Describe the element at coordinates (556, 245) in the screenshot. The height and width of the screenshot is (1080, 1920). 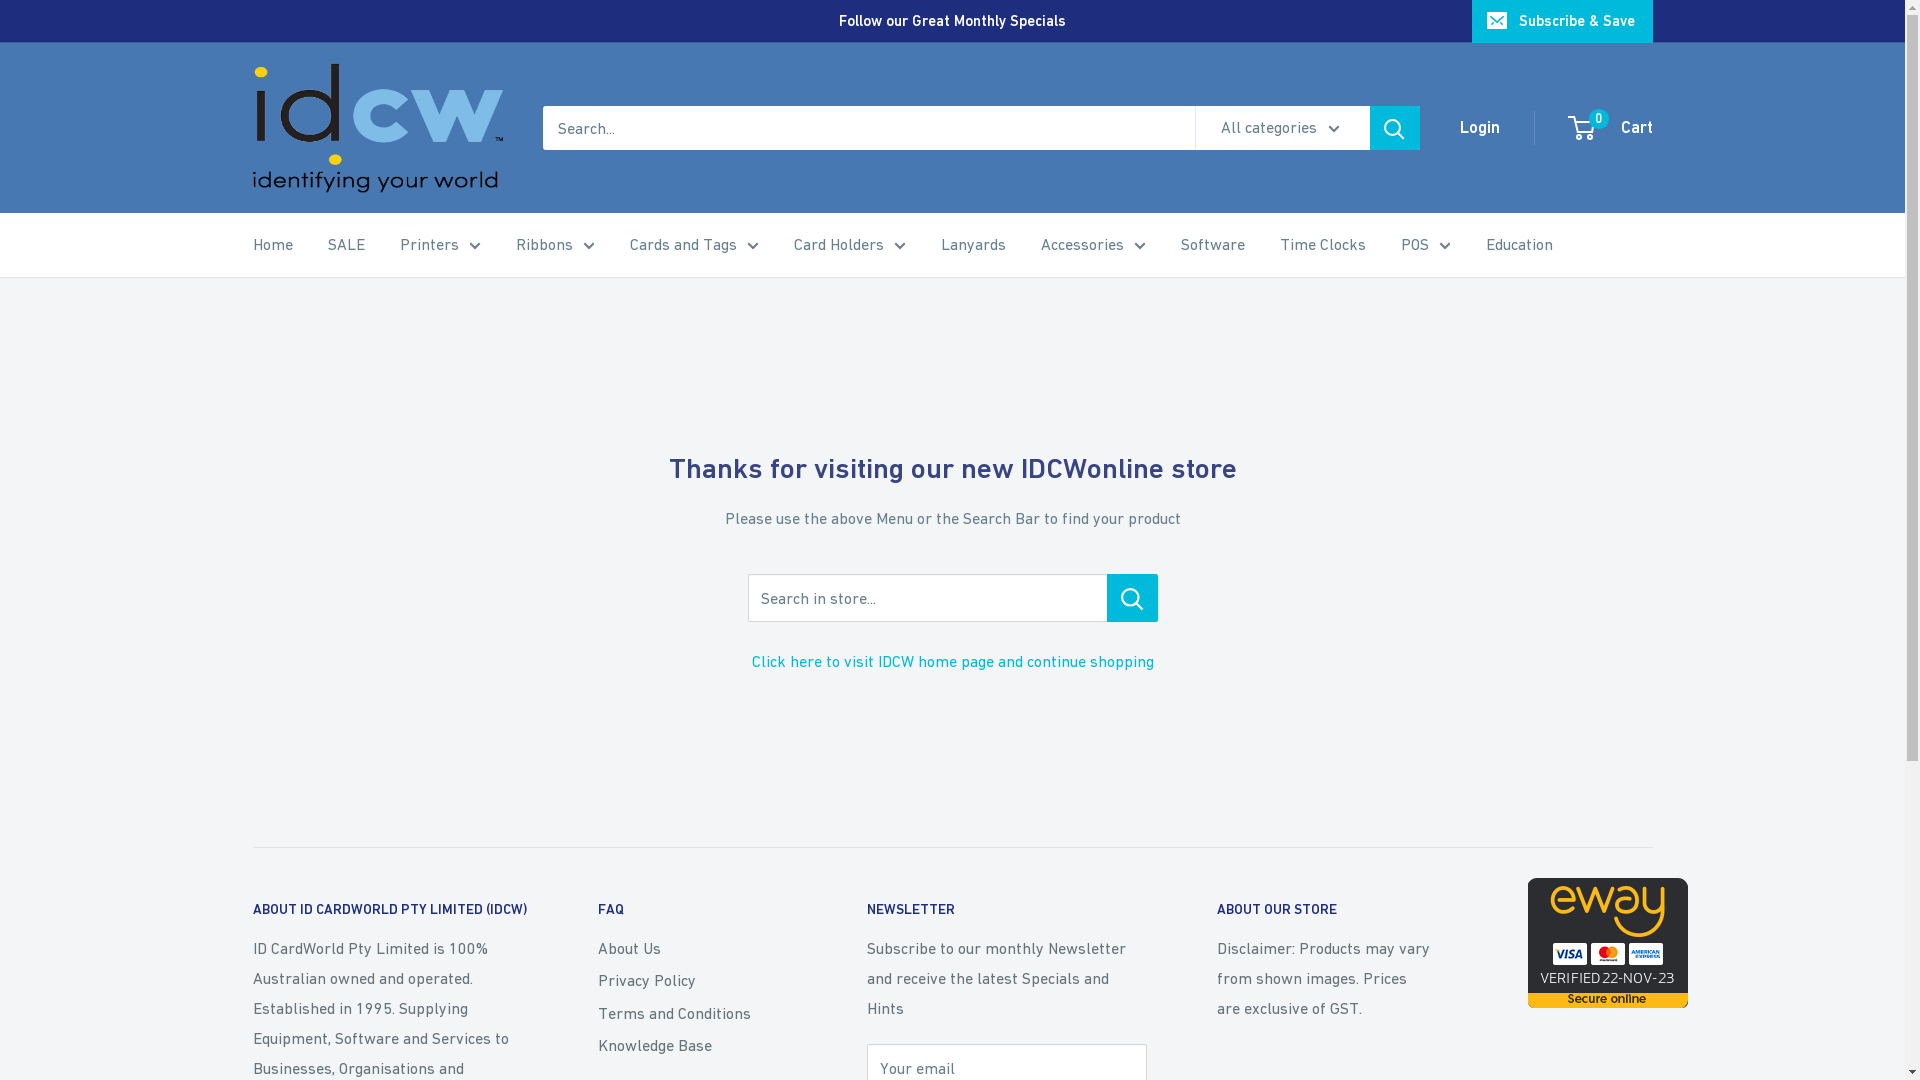
I see `Ribbons` at that location.